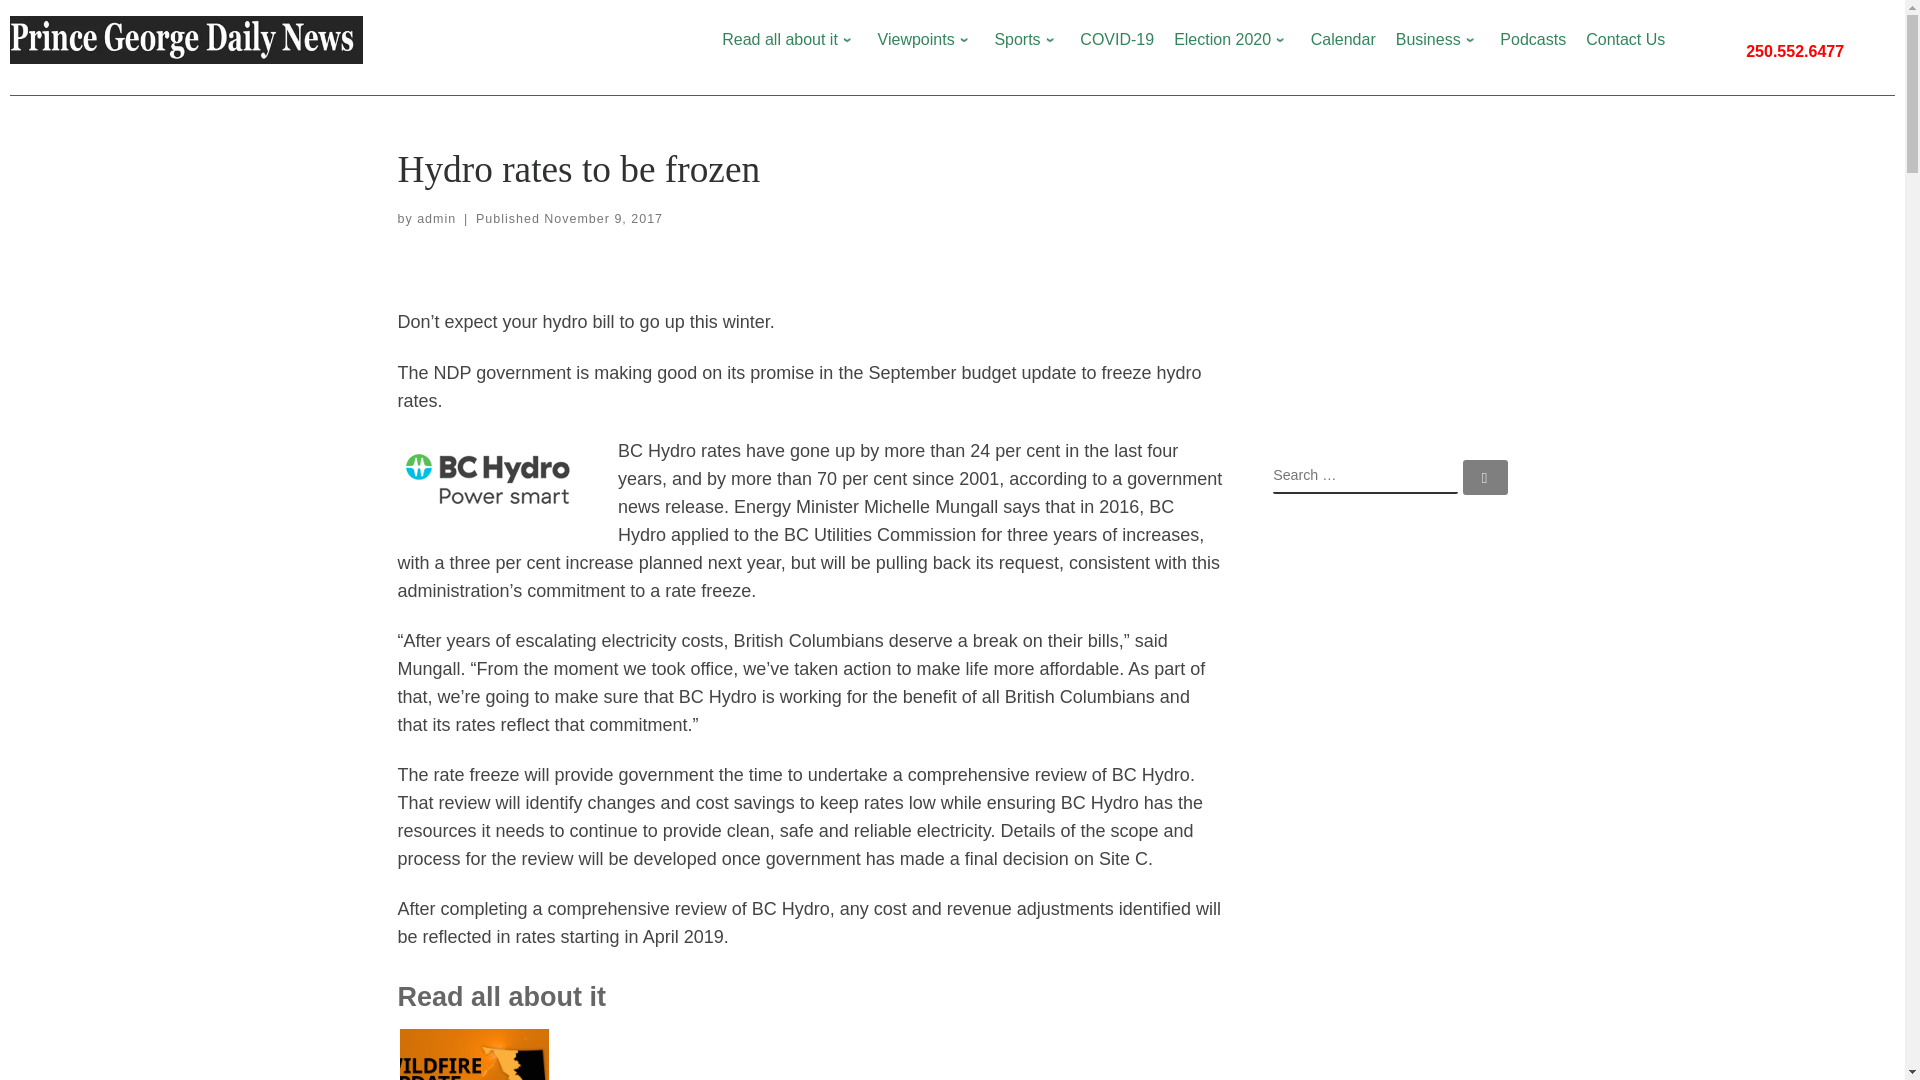 The width and height of the screenshot is (1920, 1080). Describe the element at coordinates (1625, 40) in the screenshot. I see `Contact Us` at that location.